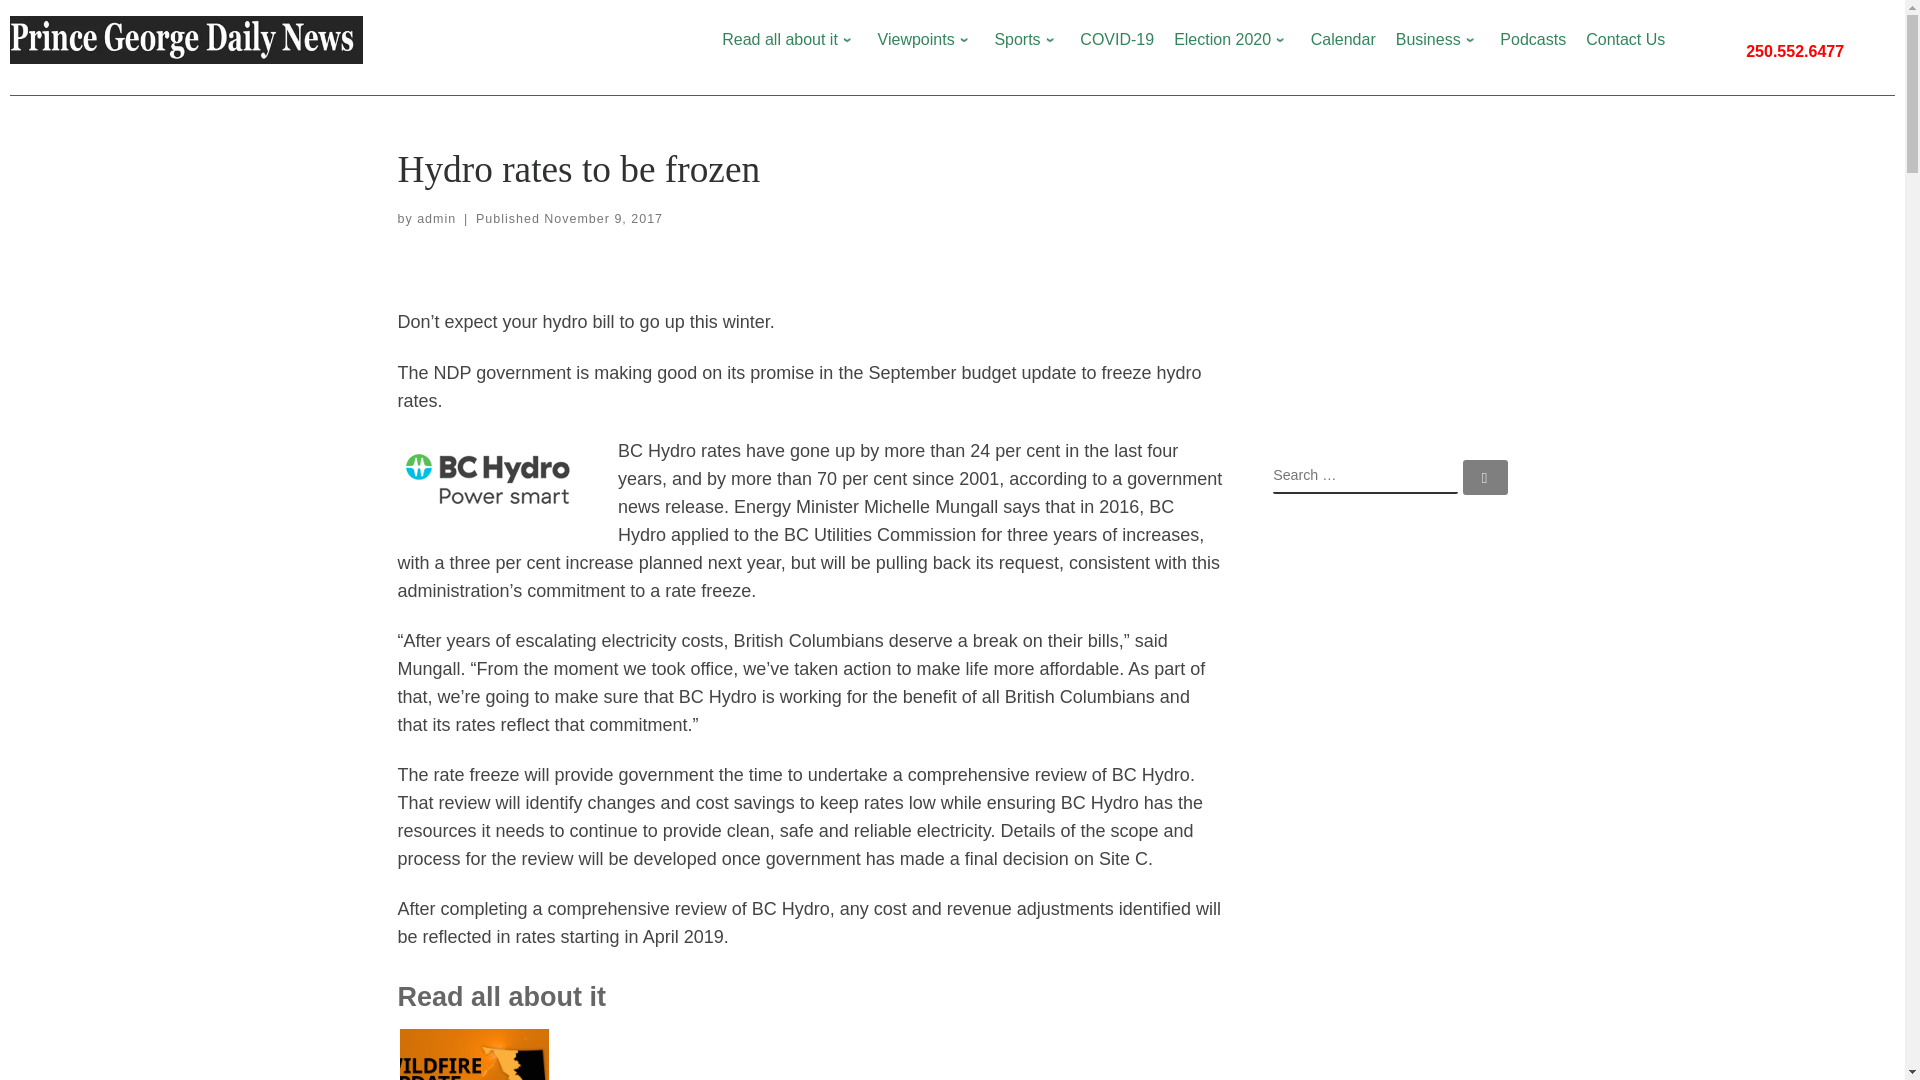 The width and height of the screenshot is (1920, 1080). Describe the element at coordinates (1625, 40) in the screenshot. I see `Contact Us` at that location.